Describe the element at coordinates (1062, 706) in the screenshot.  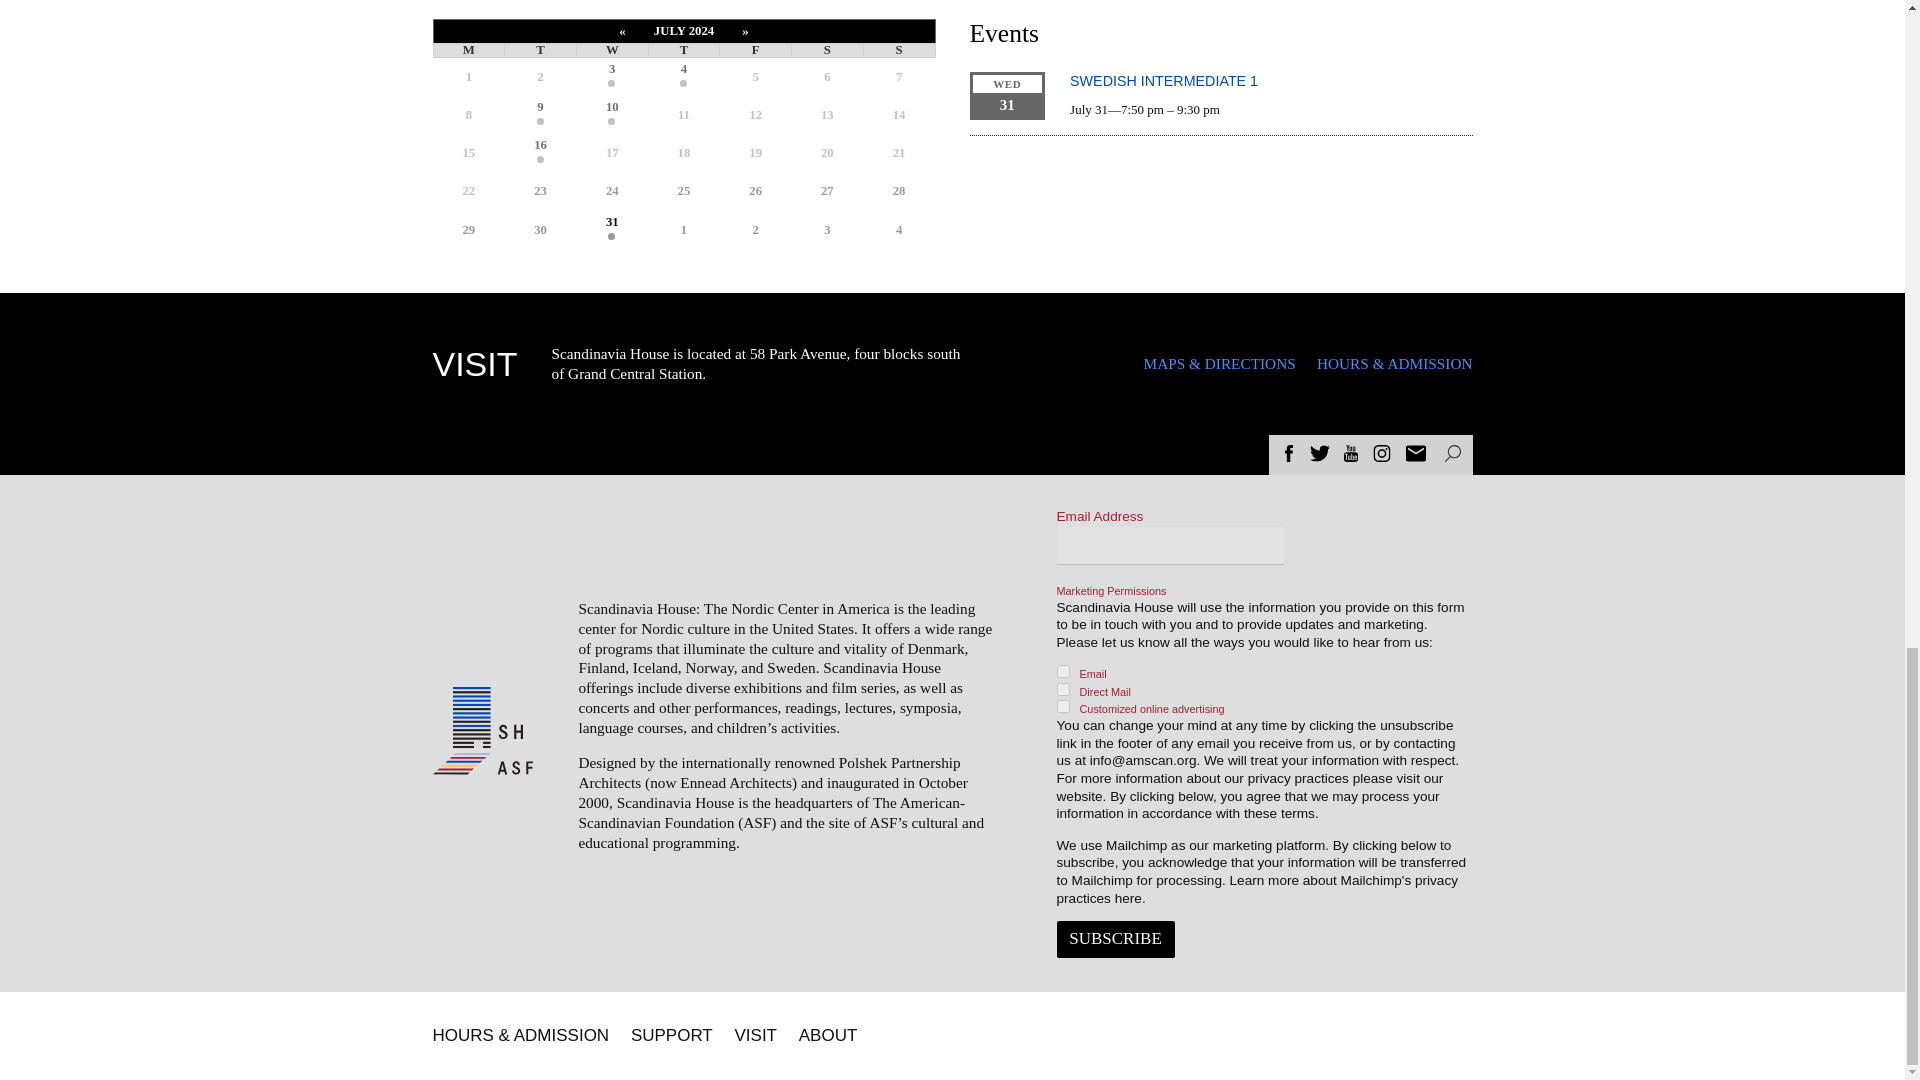
I see `Y` at that location.